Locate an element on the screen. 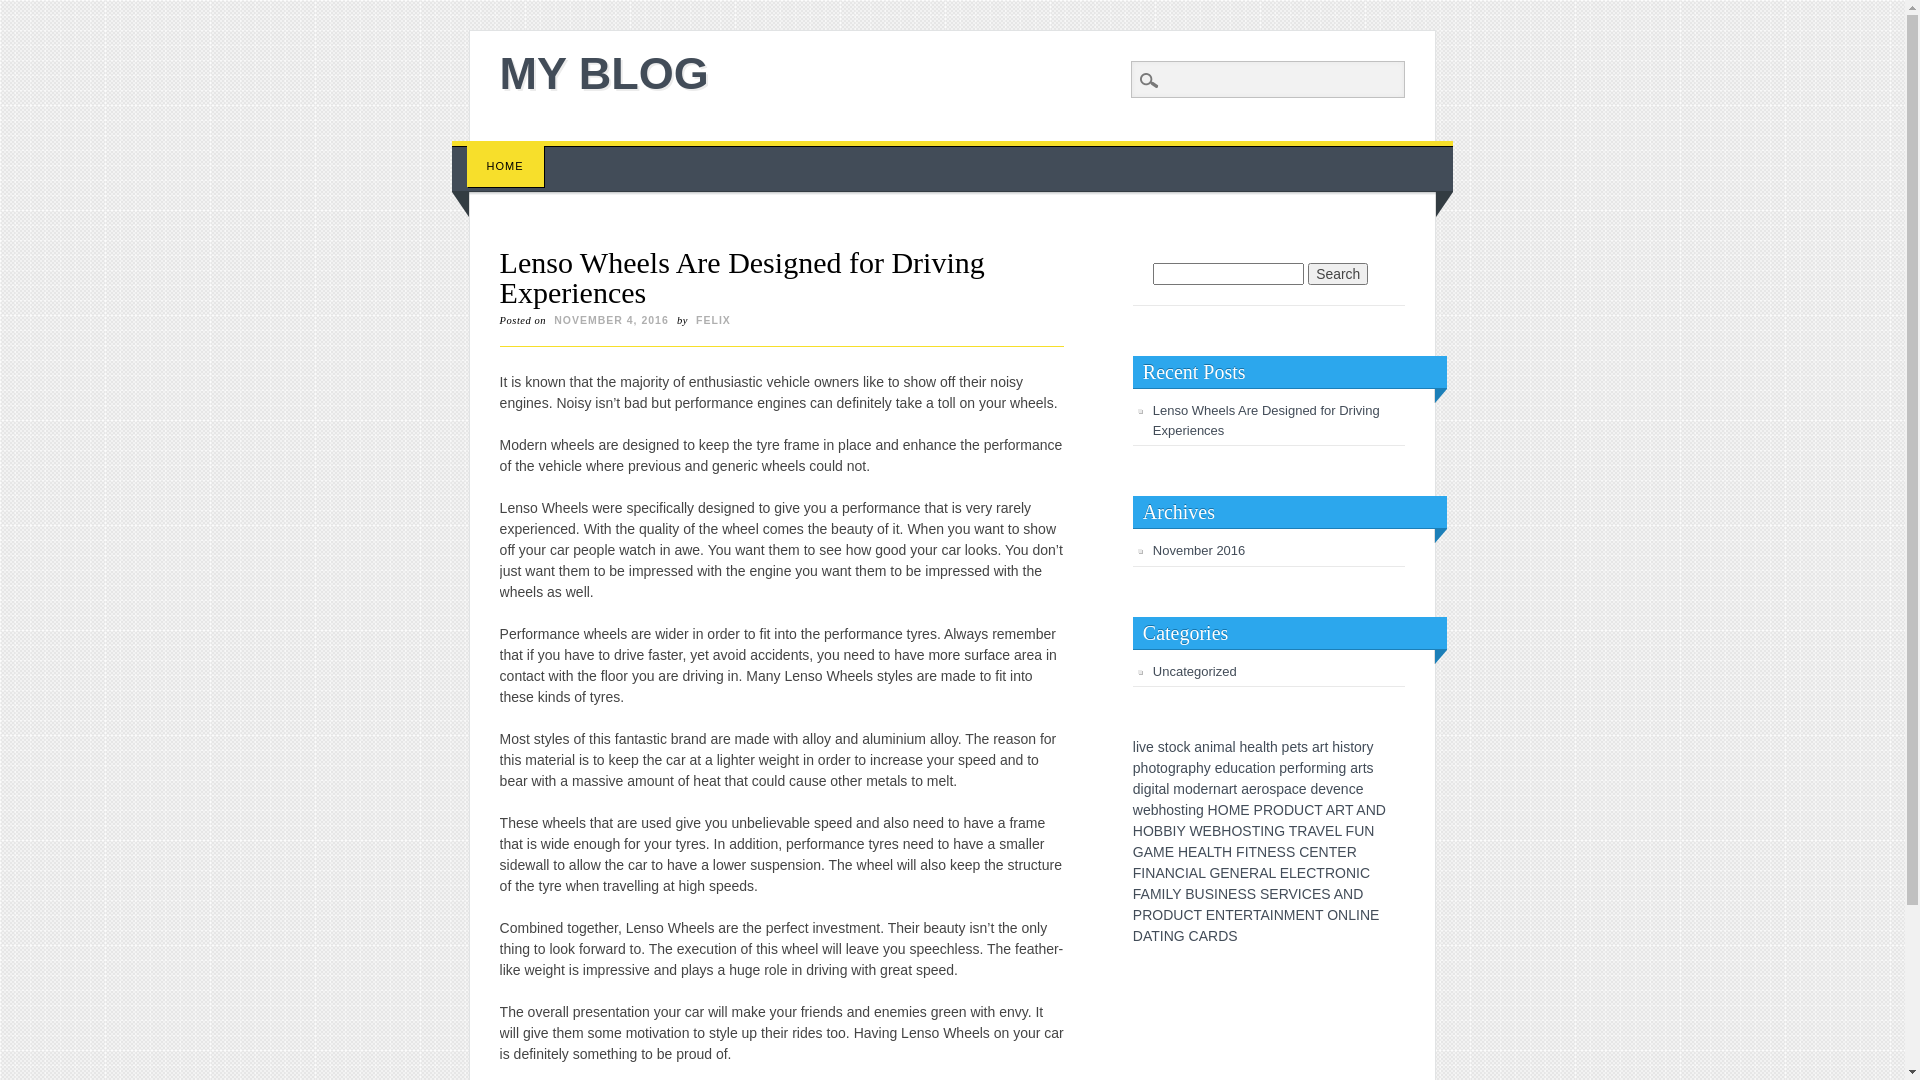 This screenshot has width=1920, height=1080. d is located at coordinates (1137, 789).